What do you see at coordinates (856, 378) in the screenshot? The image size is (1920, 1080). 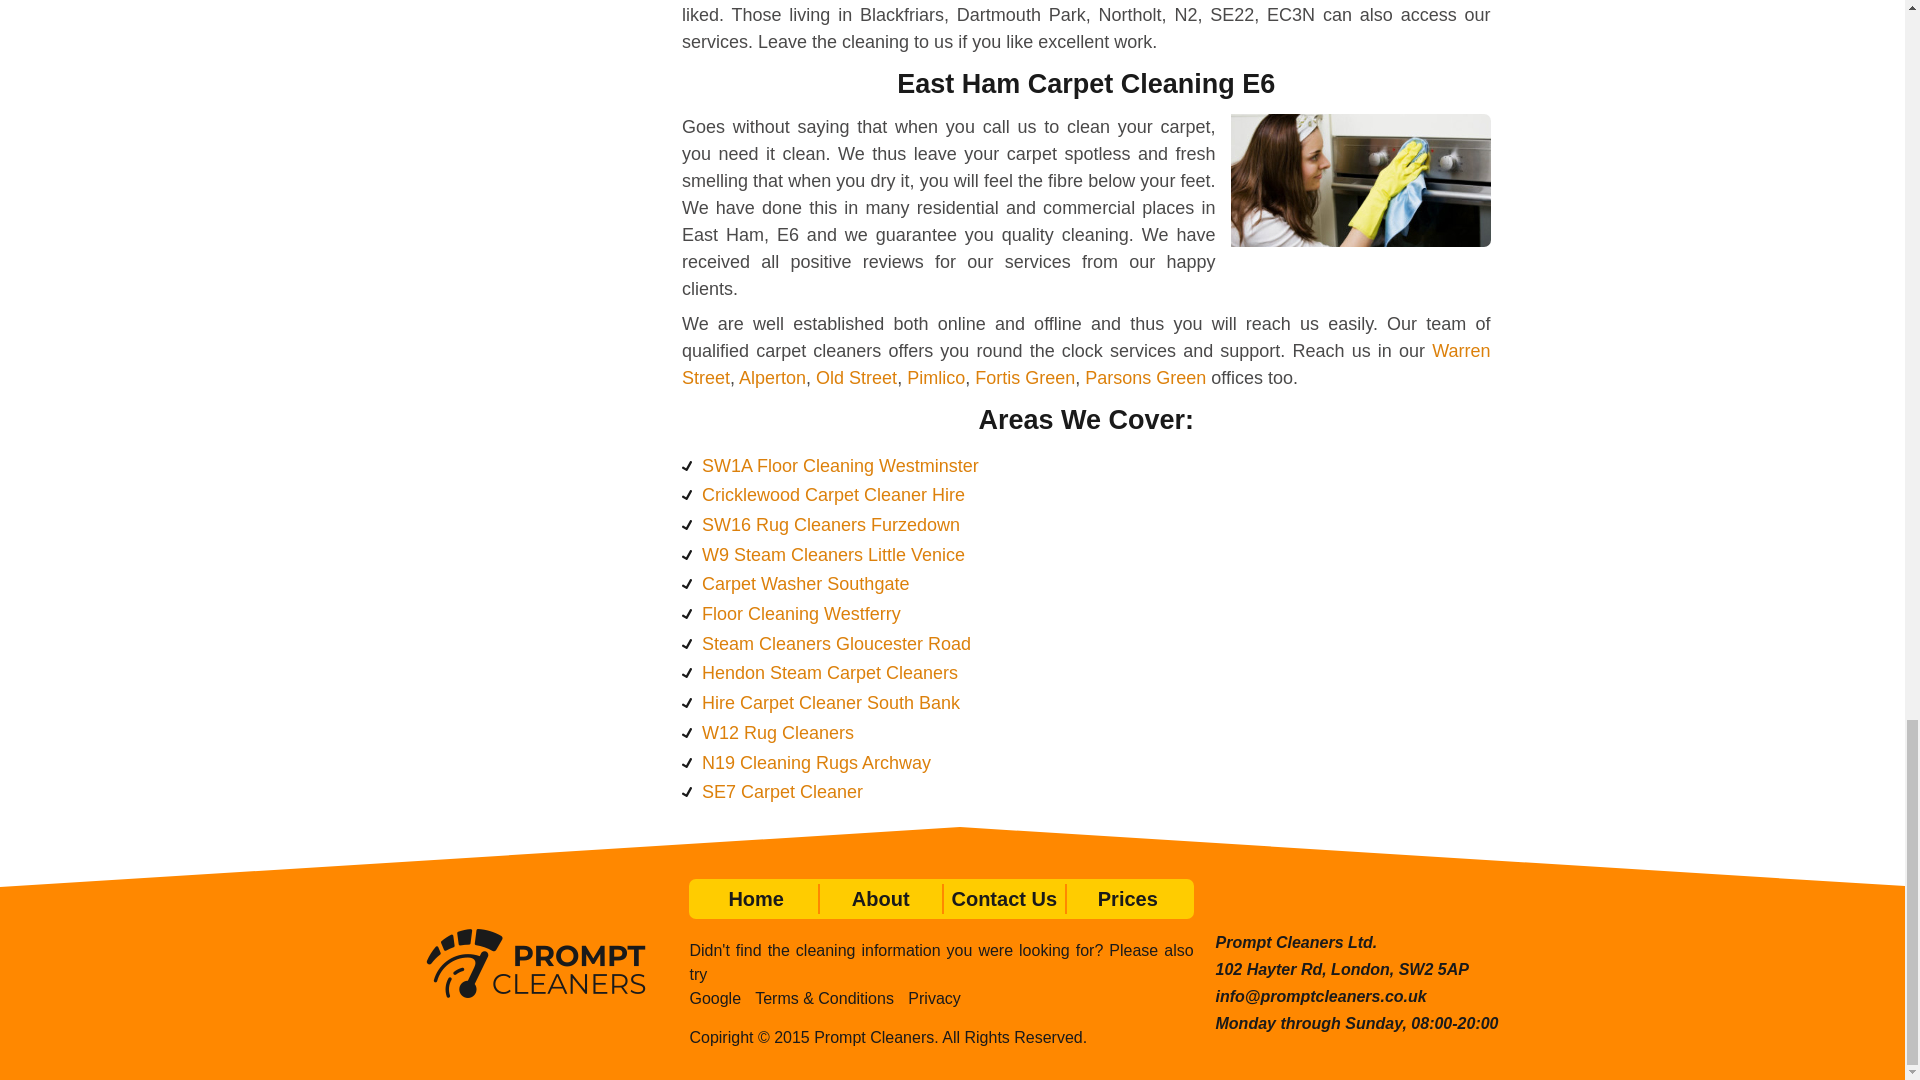 I see `Old Street` at bounding box center [856, 378].